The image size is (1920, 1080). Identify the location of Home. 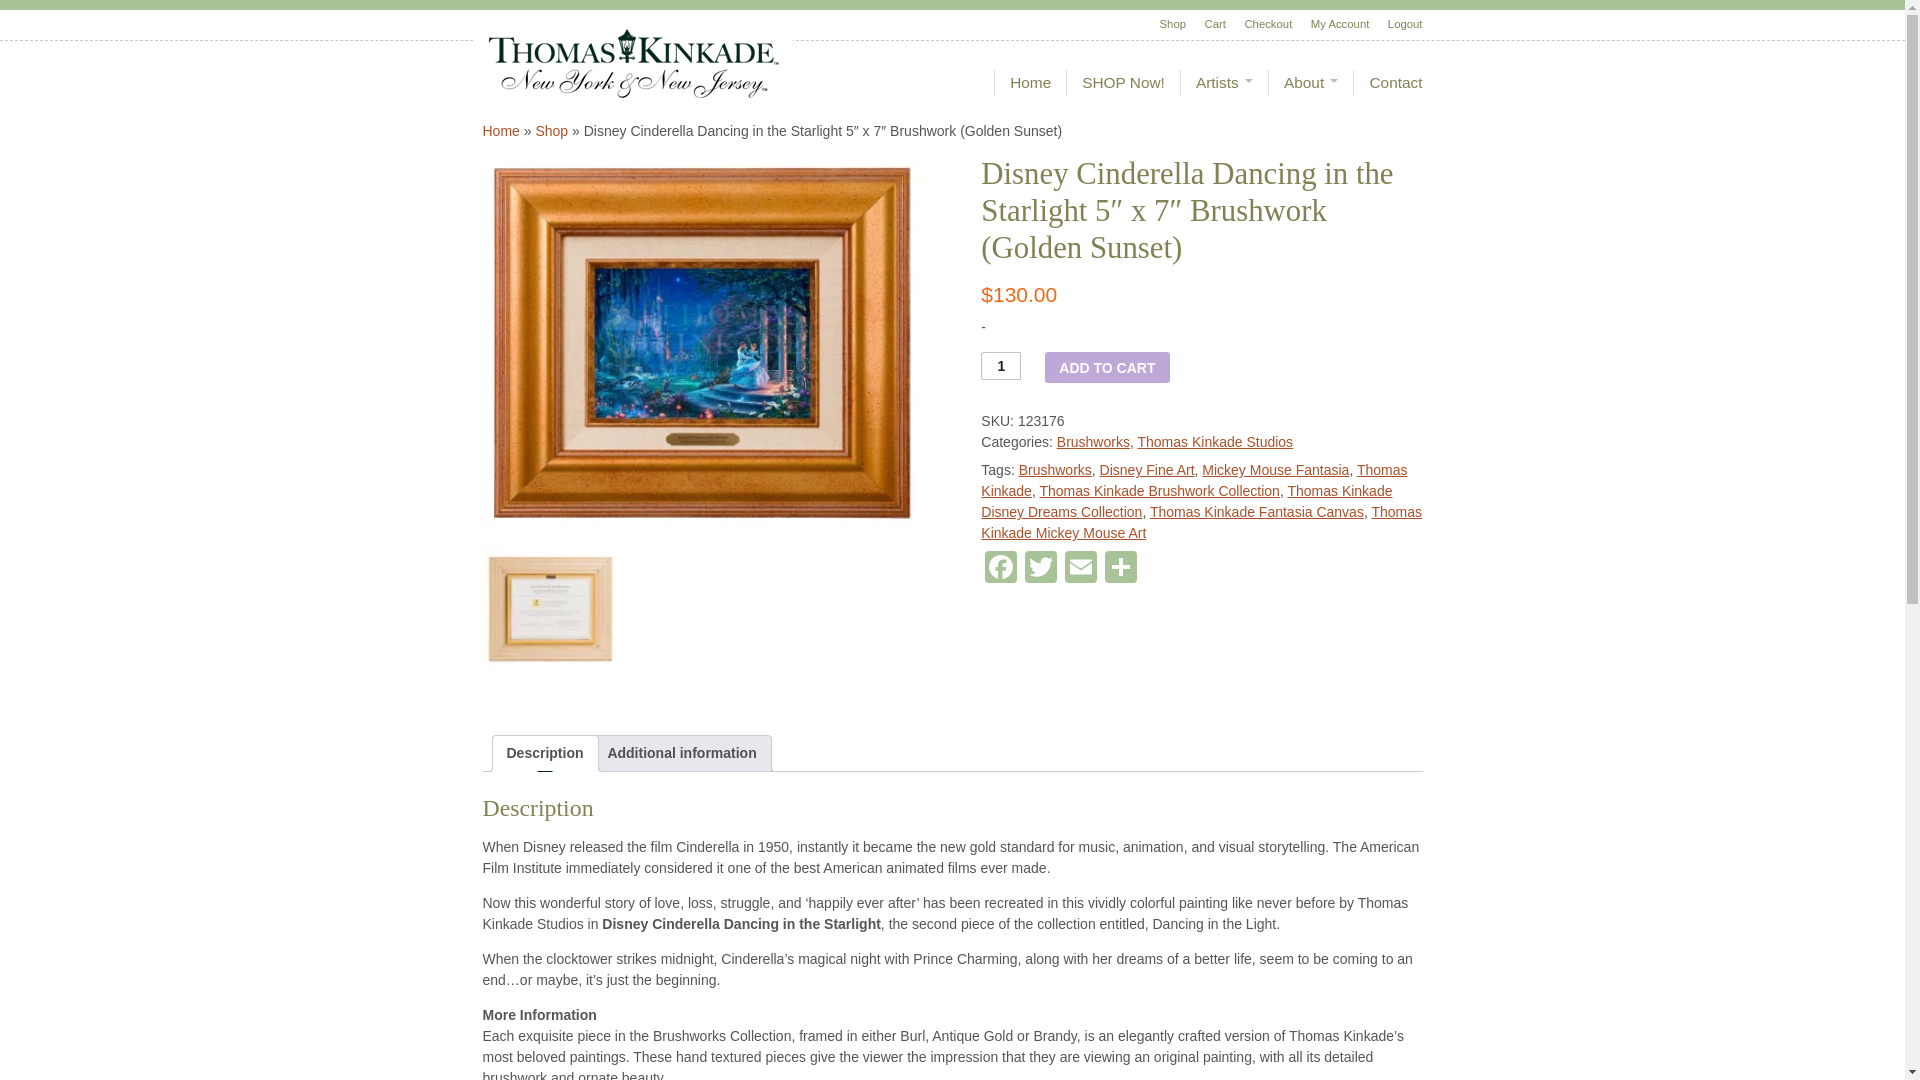
(1030, 83).